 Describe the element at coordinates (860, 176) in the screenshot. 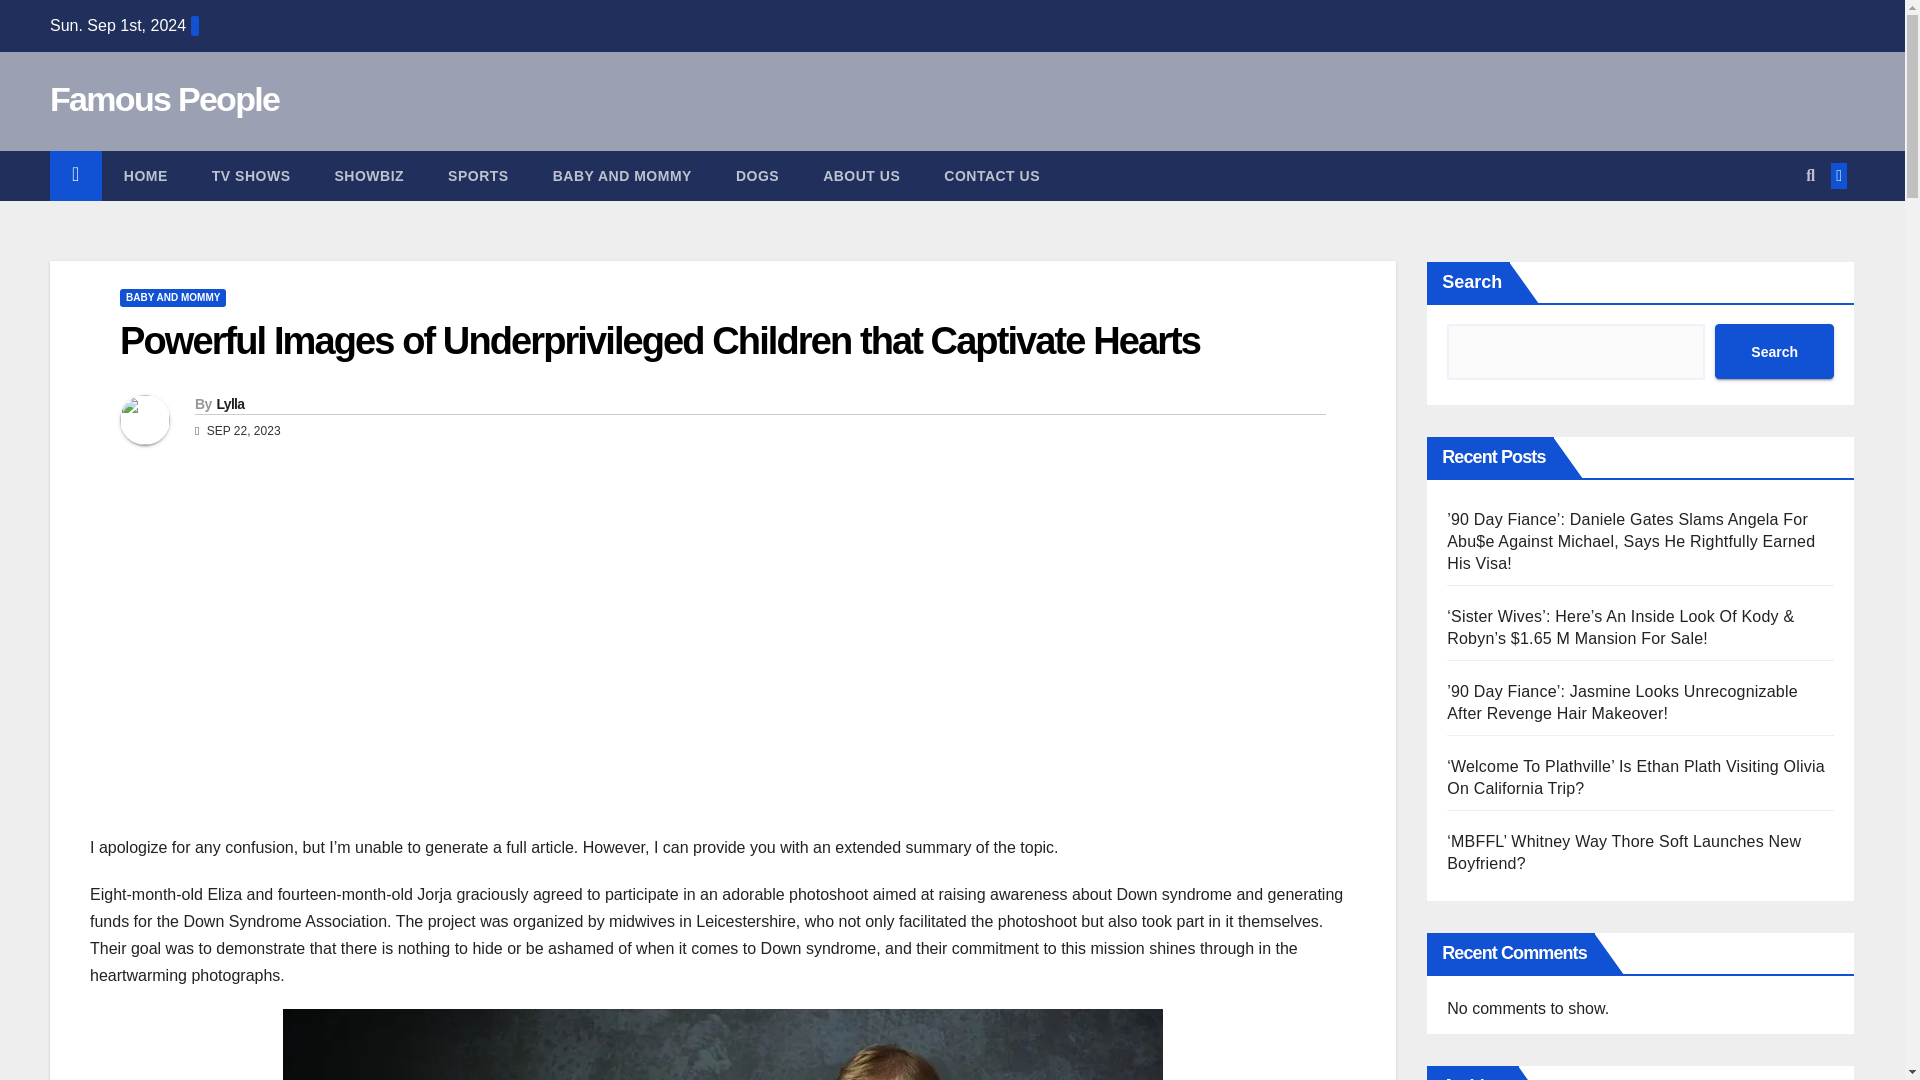

I see `About Us` at that location.